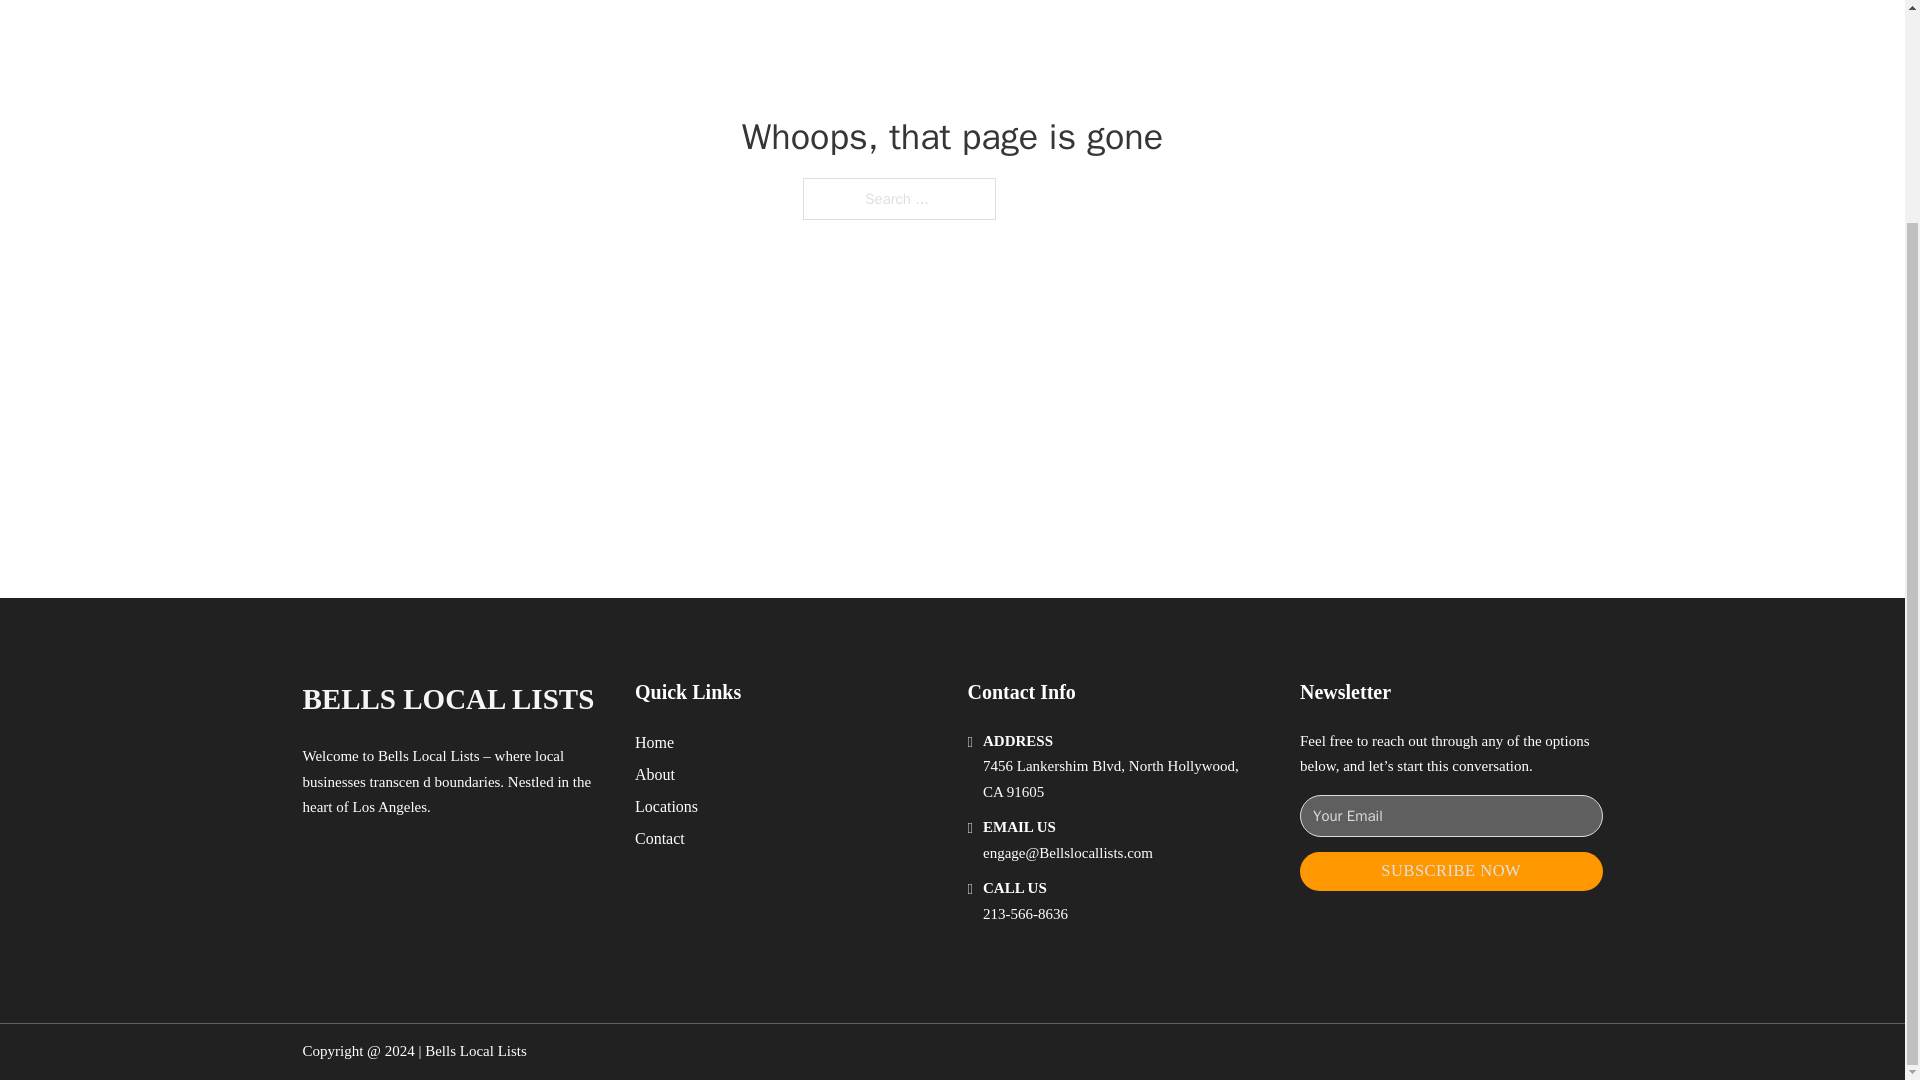  I want to click on 213-566-8636, so click(1025, 914).